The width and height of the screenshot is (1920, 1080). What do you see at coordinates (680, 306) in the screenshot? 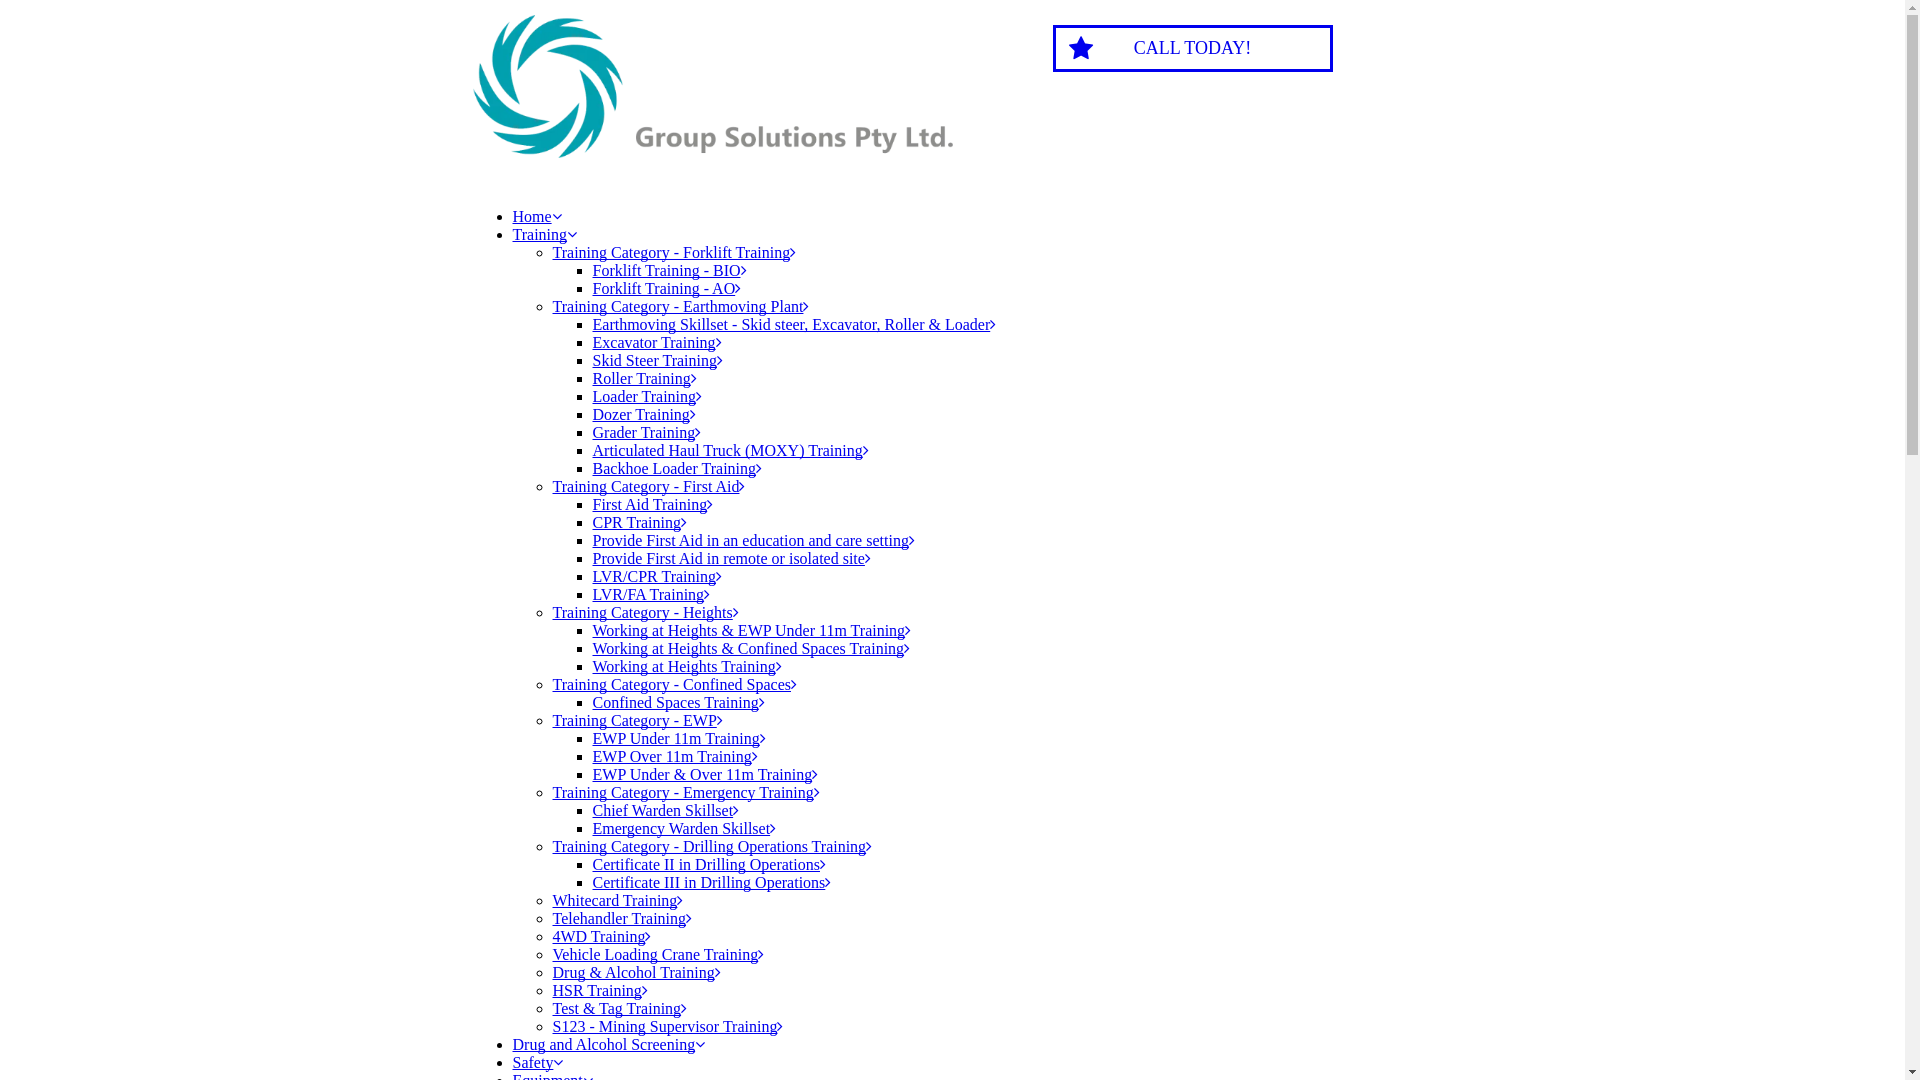
I see `Training Category - Earthmoving Plant` at bounding box center [680, 306].